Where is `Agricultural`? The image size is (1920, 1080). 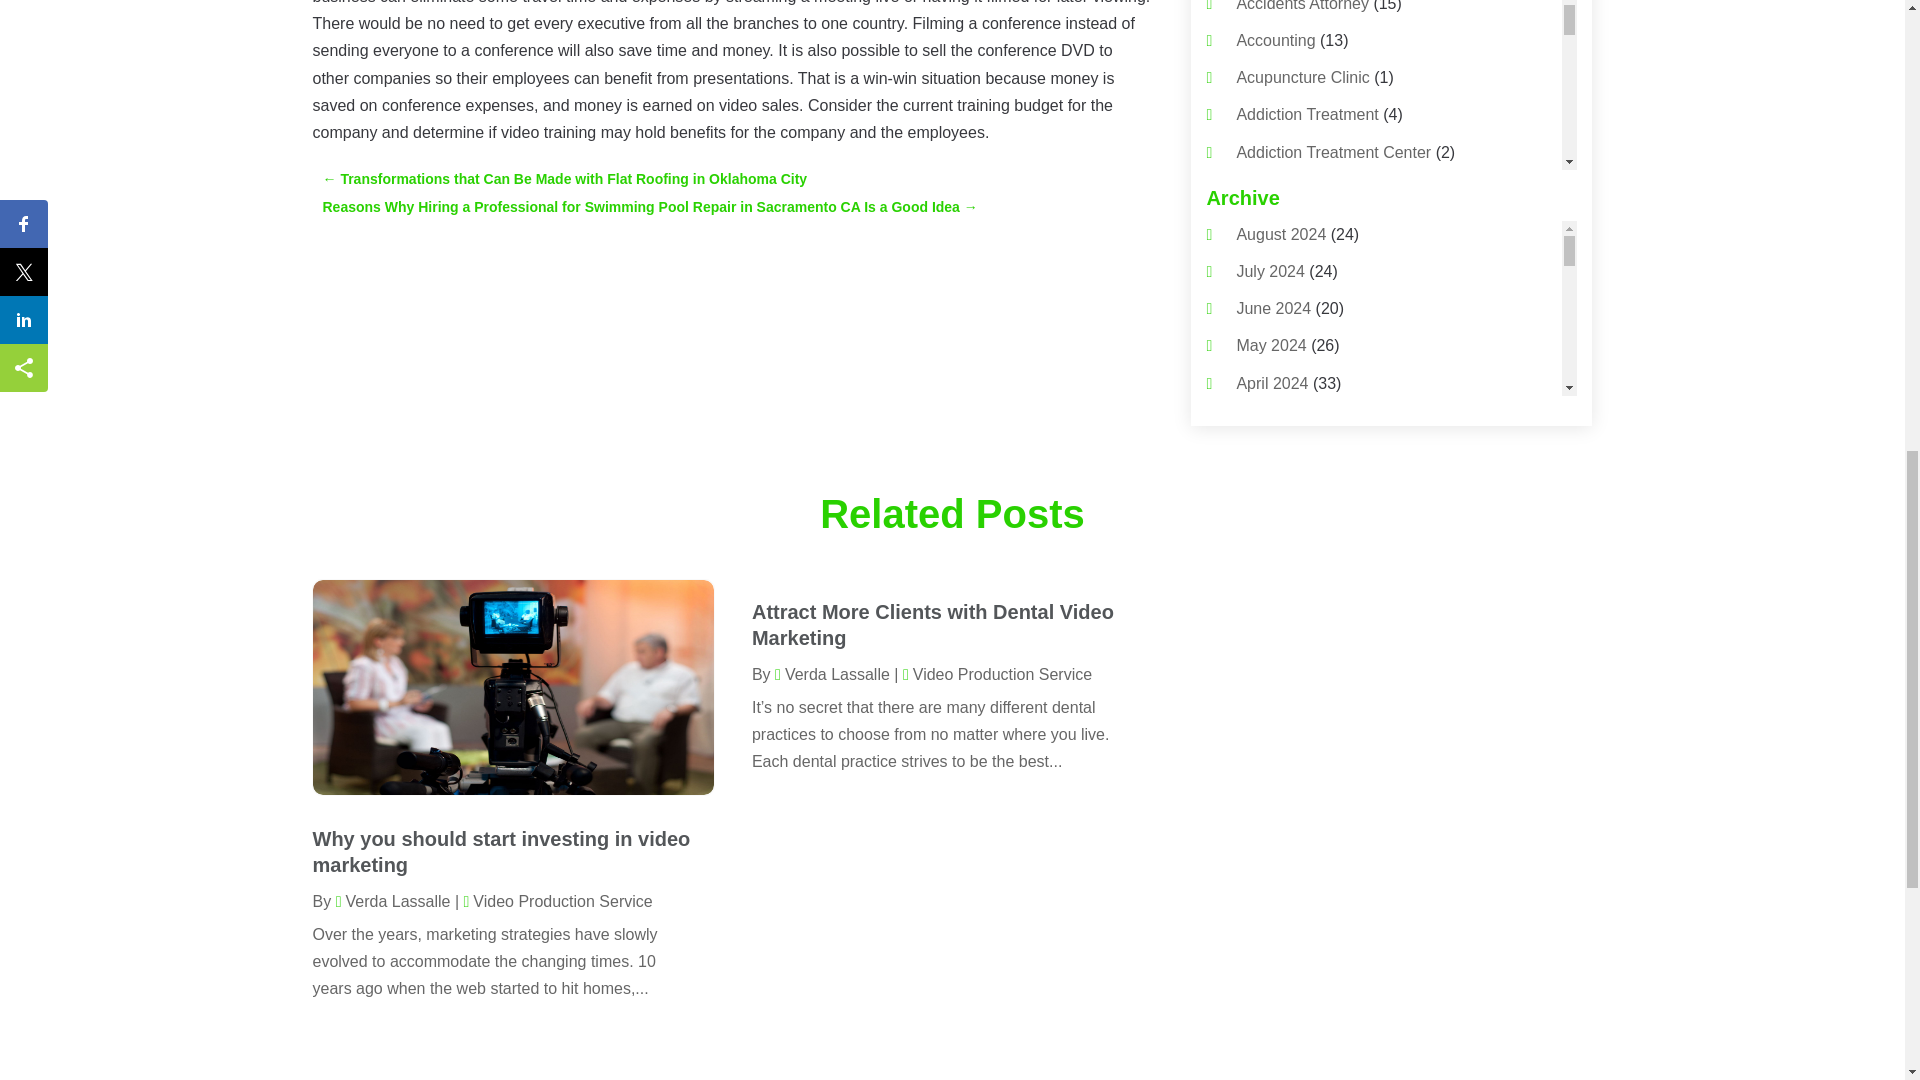
Agricultural is located at coordinates (1276, 338).